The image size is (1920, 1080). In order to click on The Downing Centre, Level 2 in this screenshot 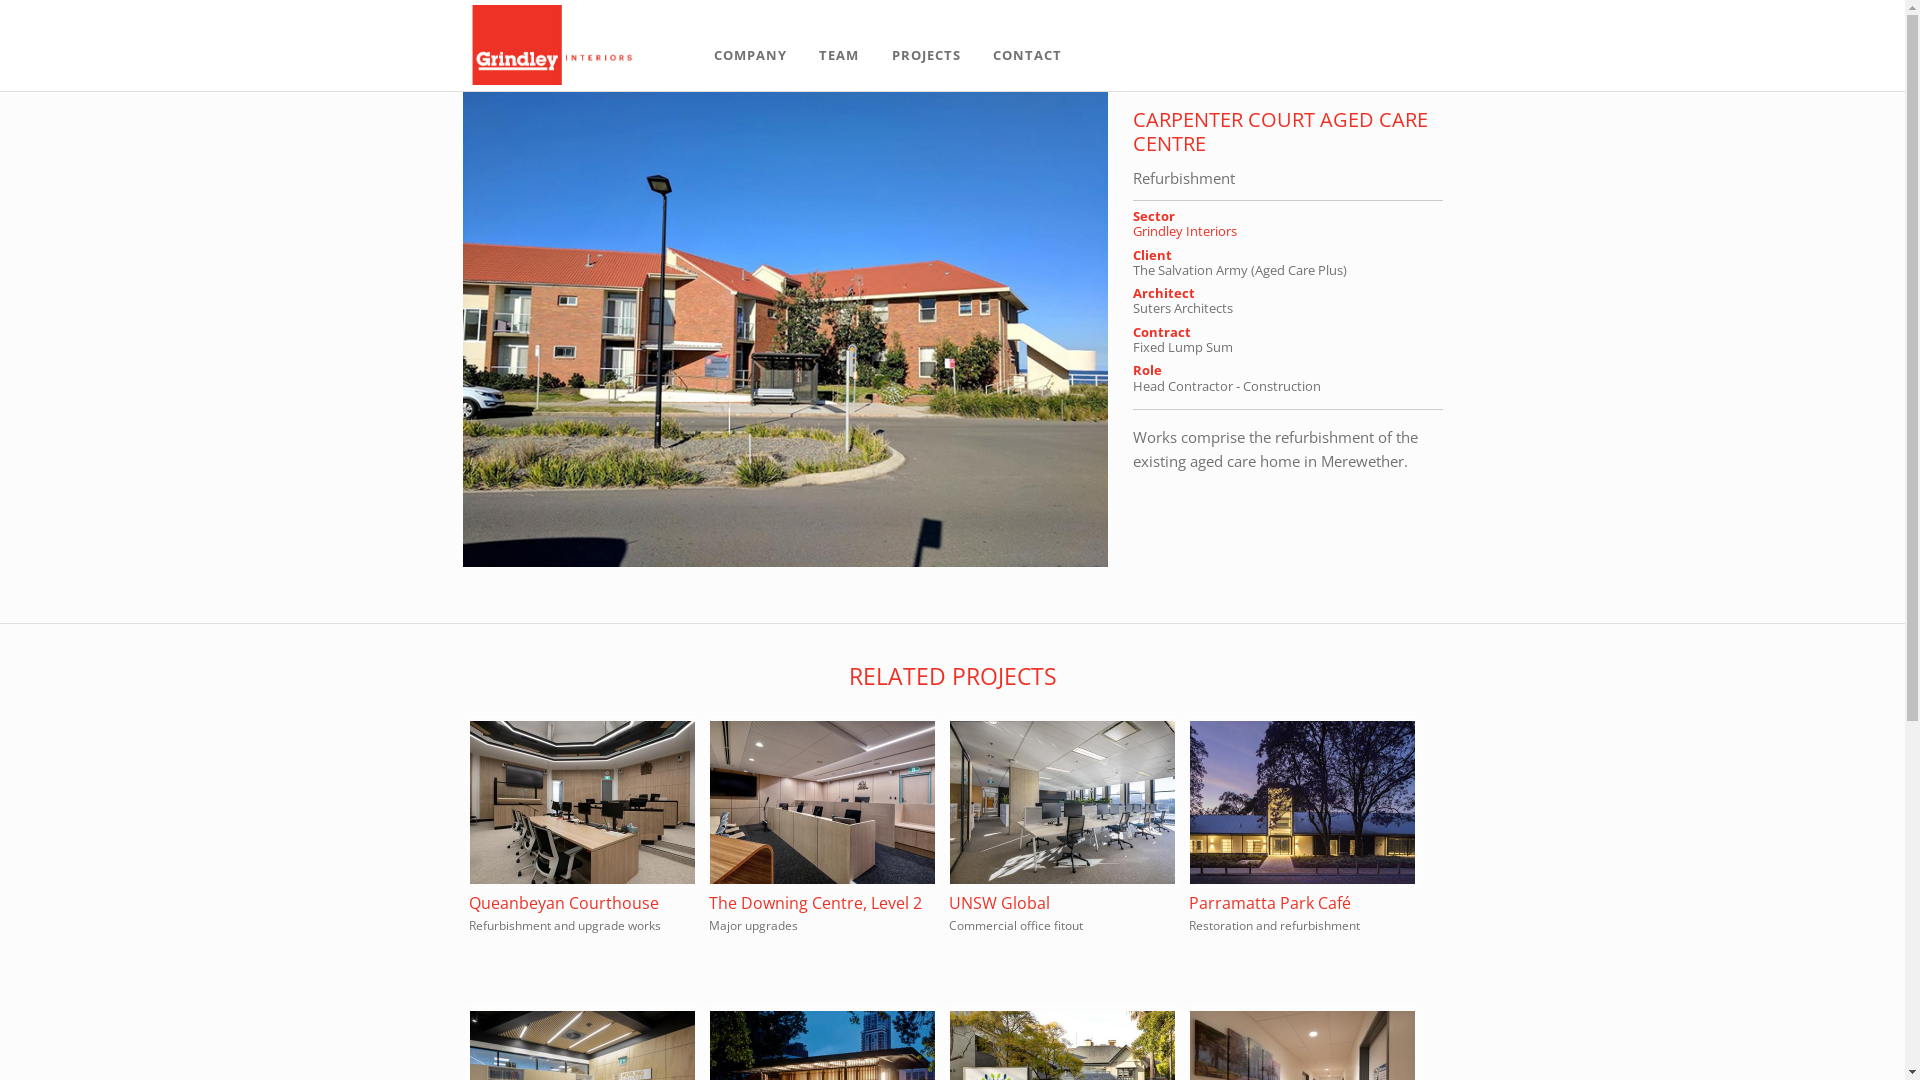, I will do `click(814, 903)`.